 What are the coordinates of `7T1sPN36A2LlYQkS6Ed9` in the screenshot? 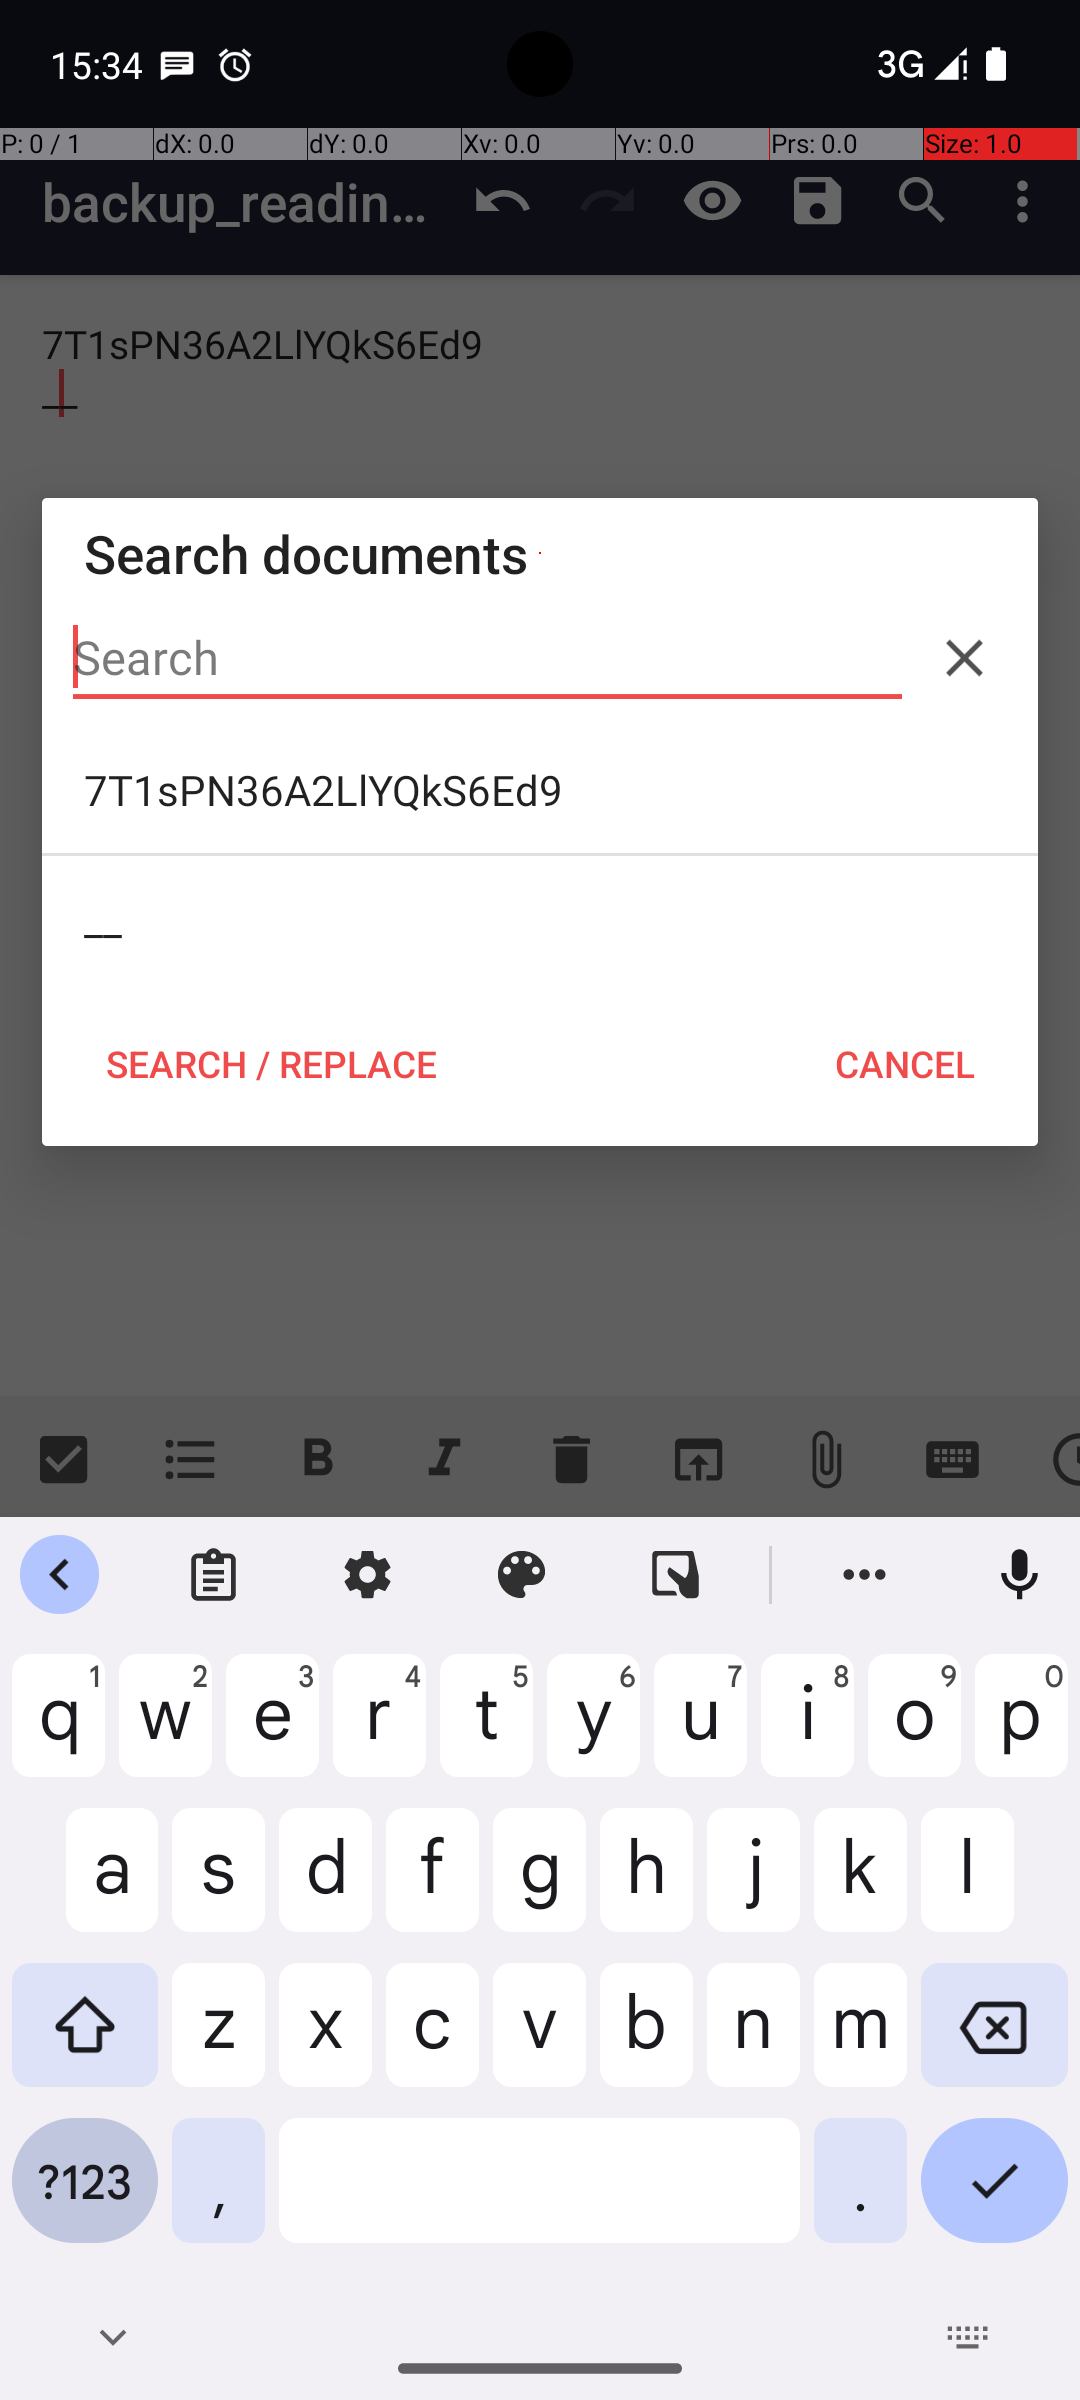 It's located at (540, 790).